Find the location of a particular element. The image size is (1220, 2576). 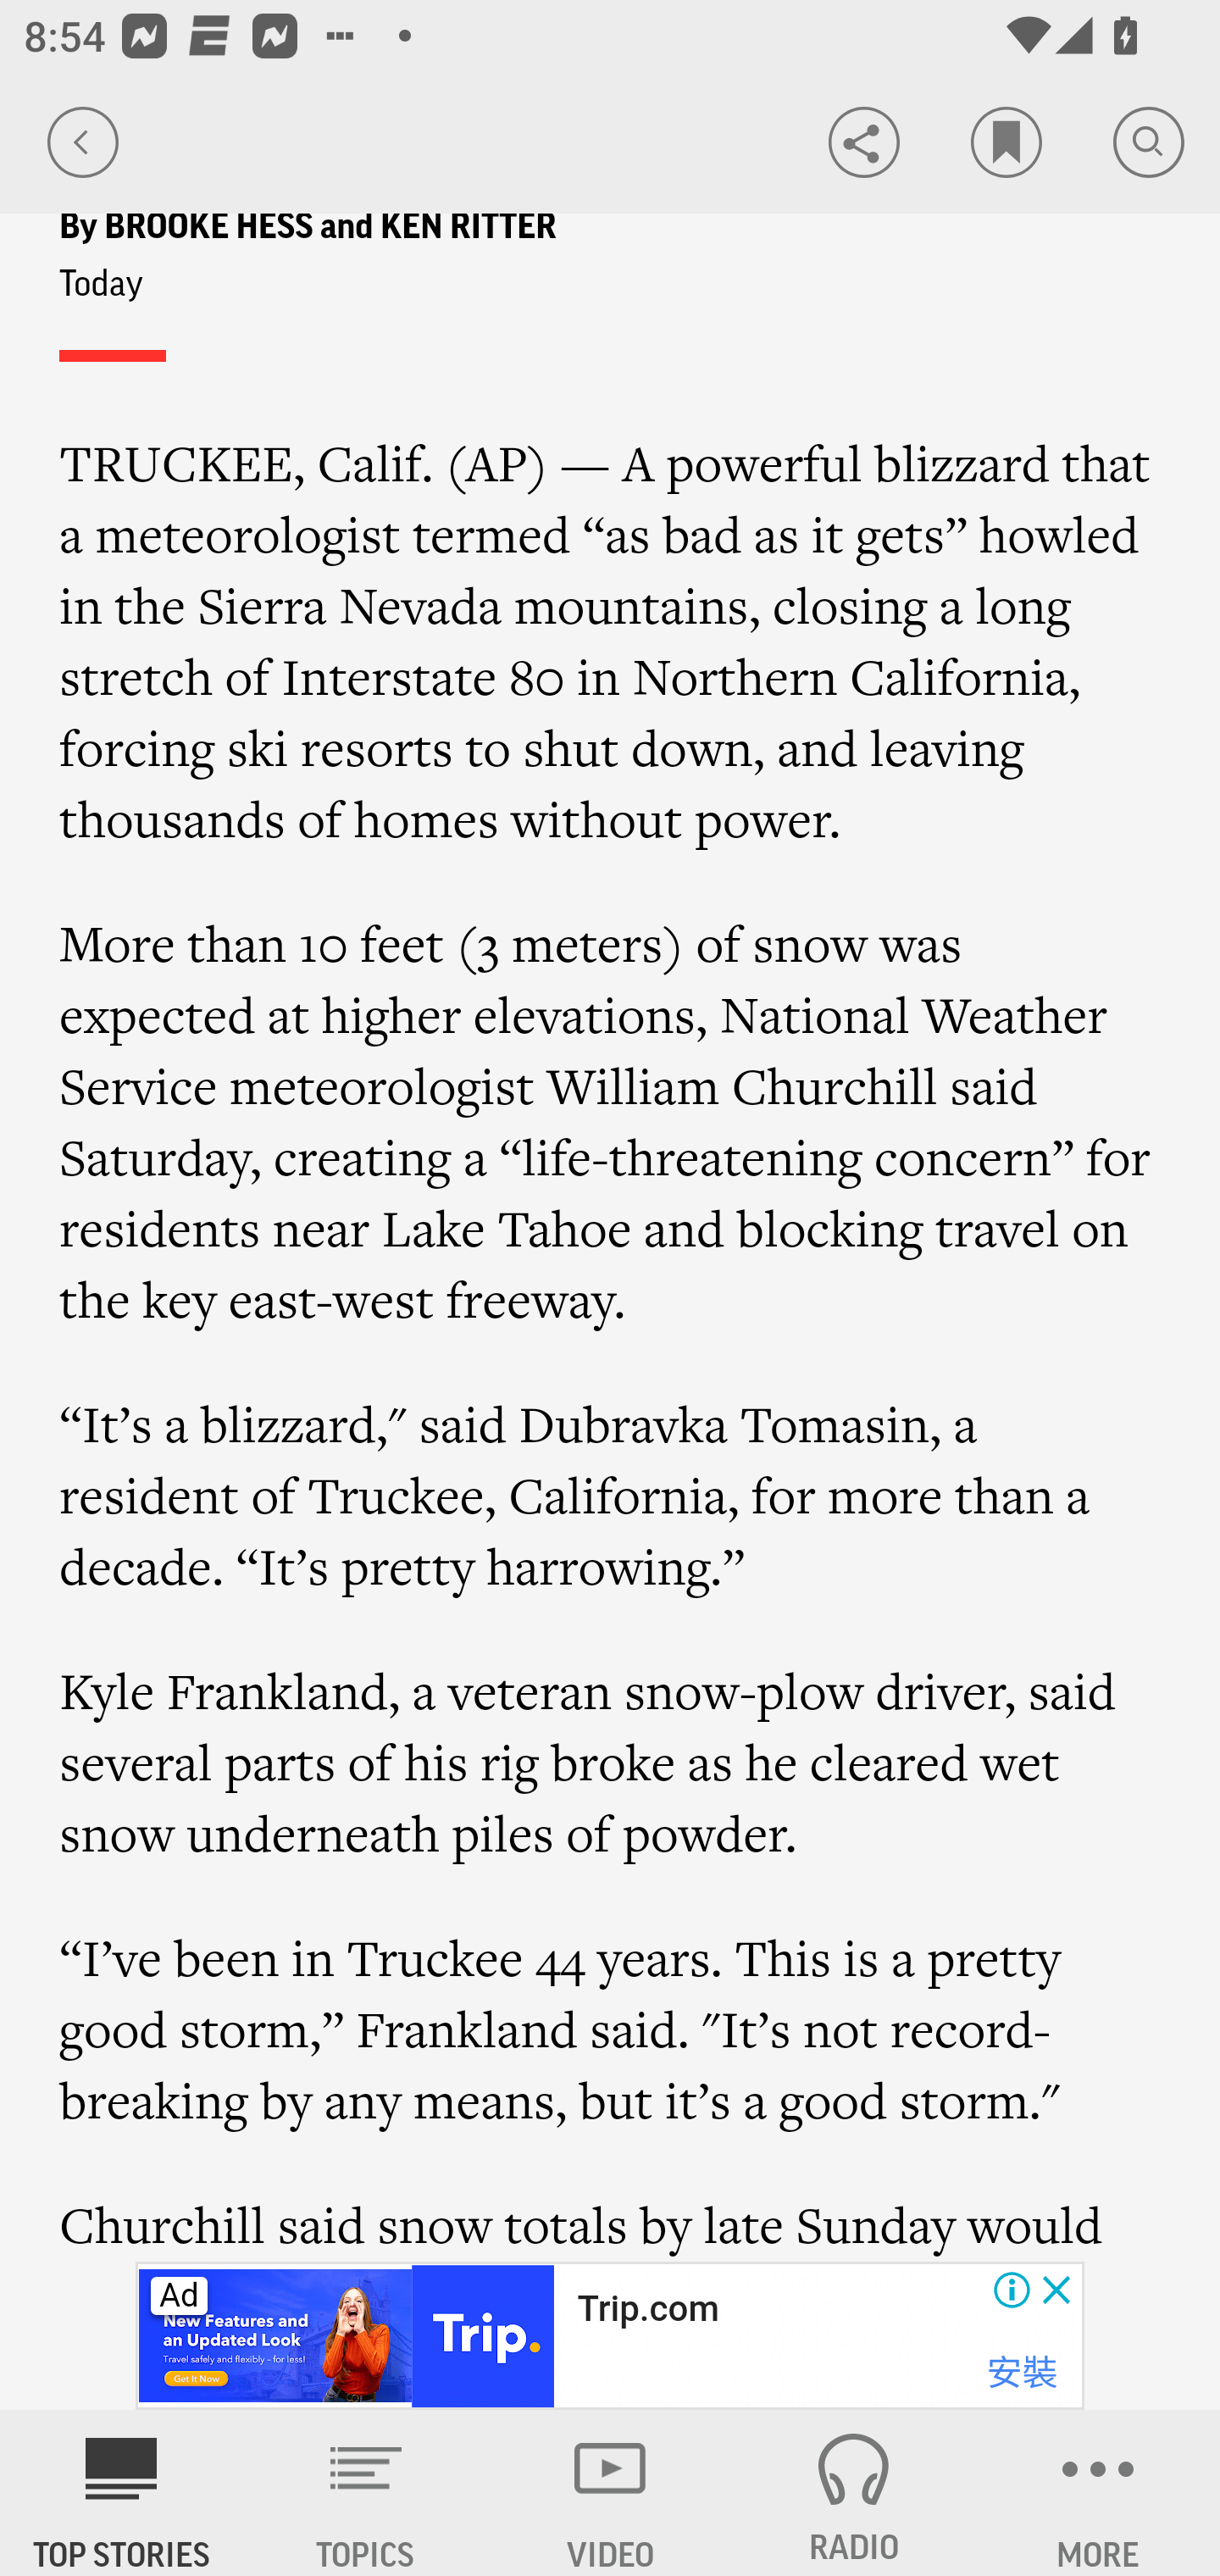

MORE is located at coordinates (1098, 2493).